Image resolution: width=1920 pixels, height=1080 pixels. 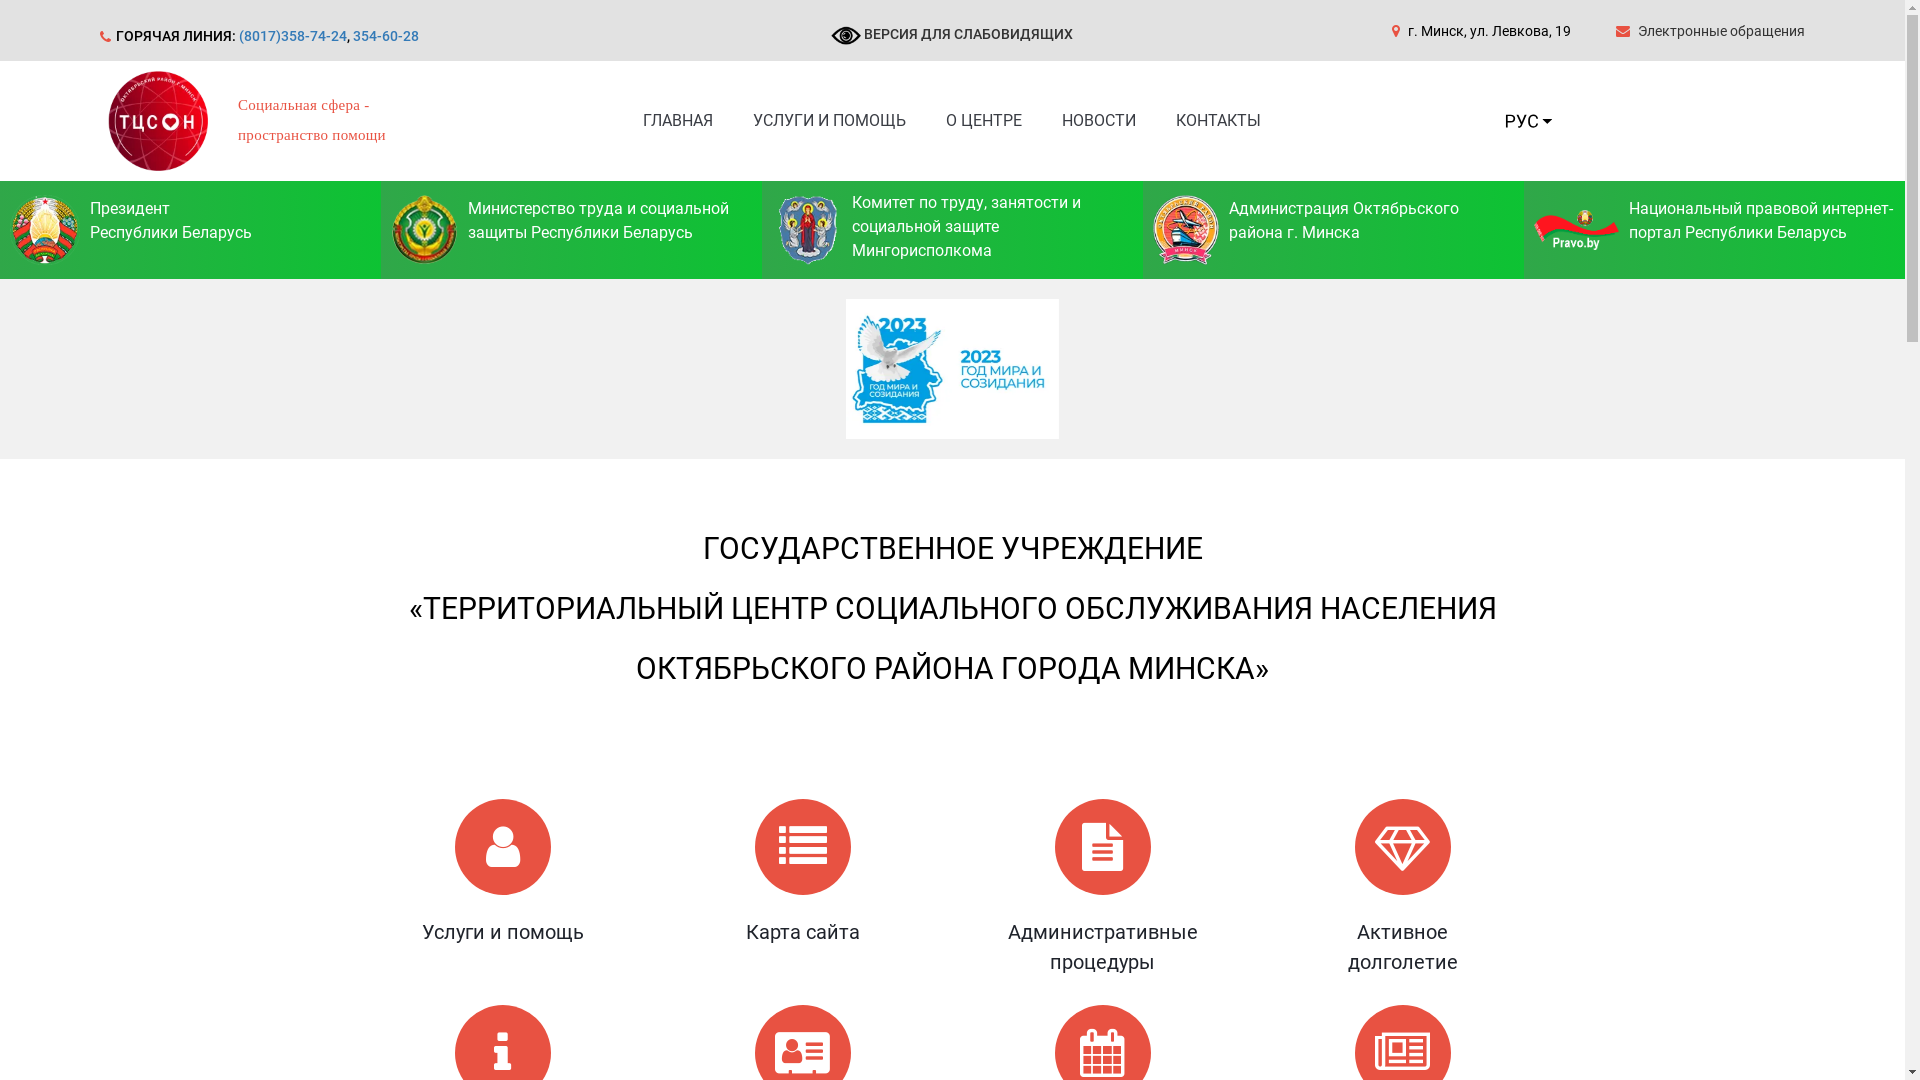 I want to click on (8017)358-74-24, so click(x=293, y=36).